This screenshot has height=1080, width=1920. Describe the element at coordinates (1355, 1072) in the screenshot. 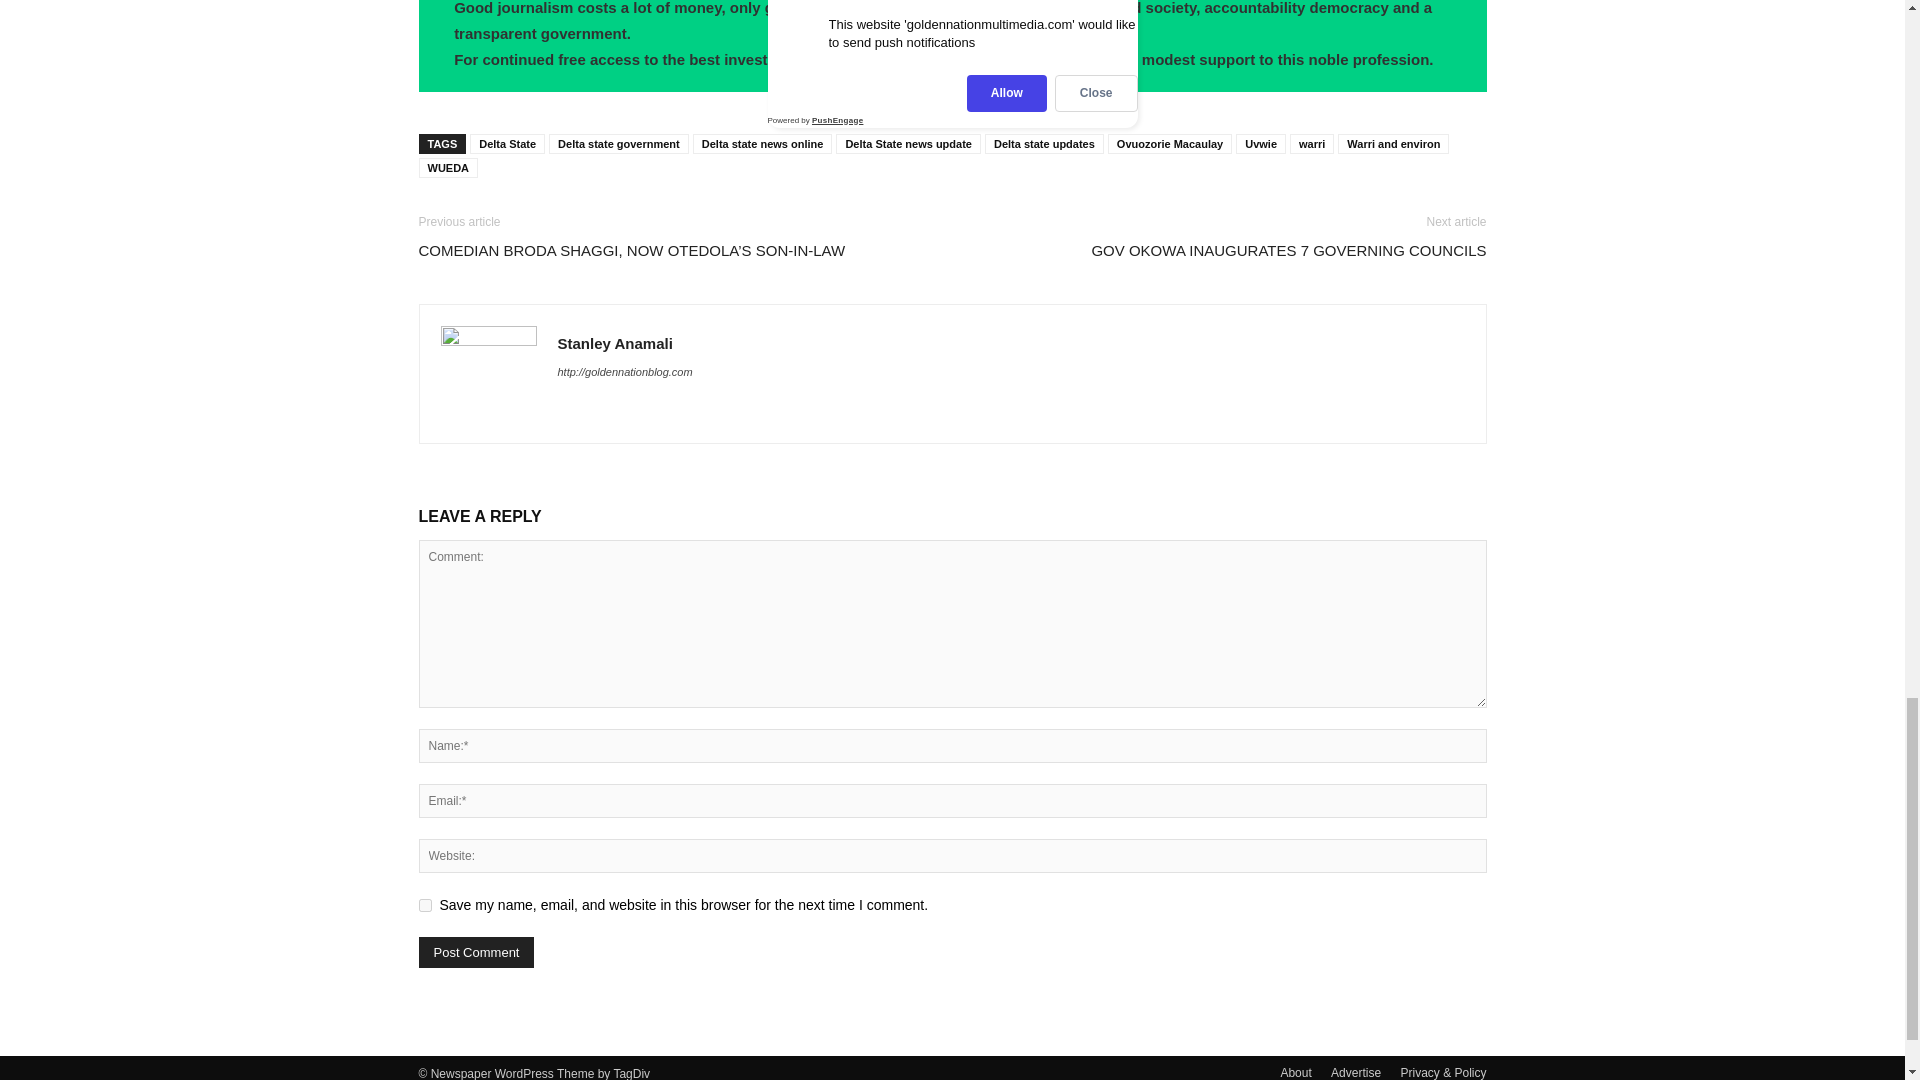

I see `Advertise` at that location.